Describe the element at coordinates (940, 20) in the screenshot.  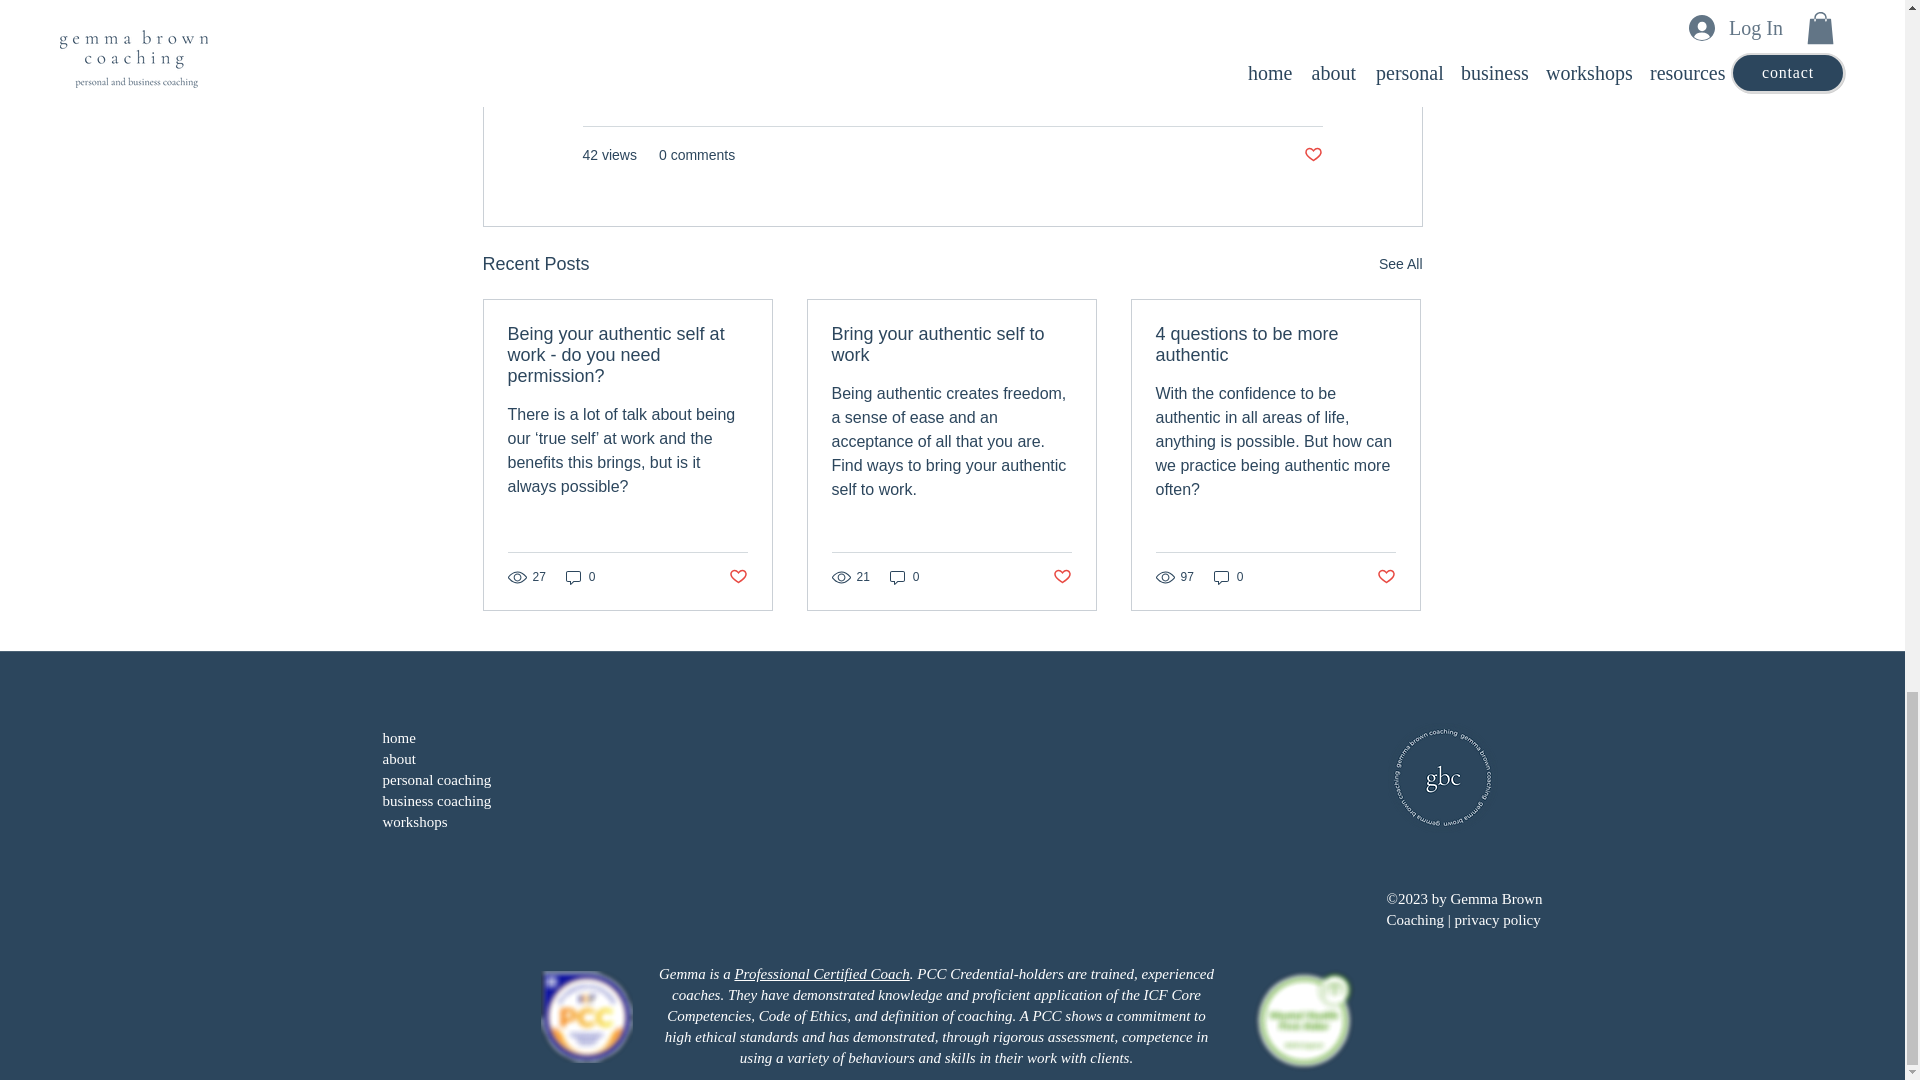
I see `leadership` at that location.